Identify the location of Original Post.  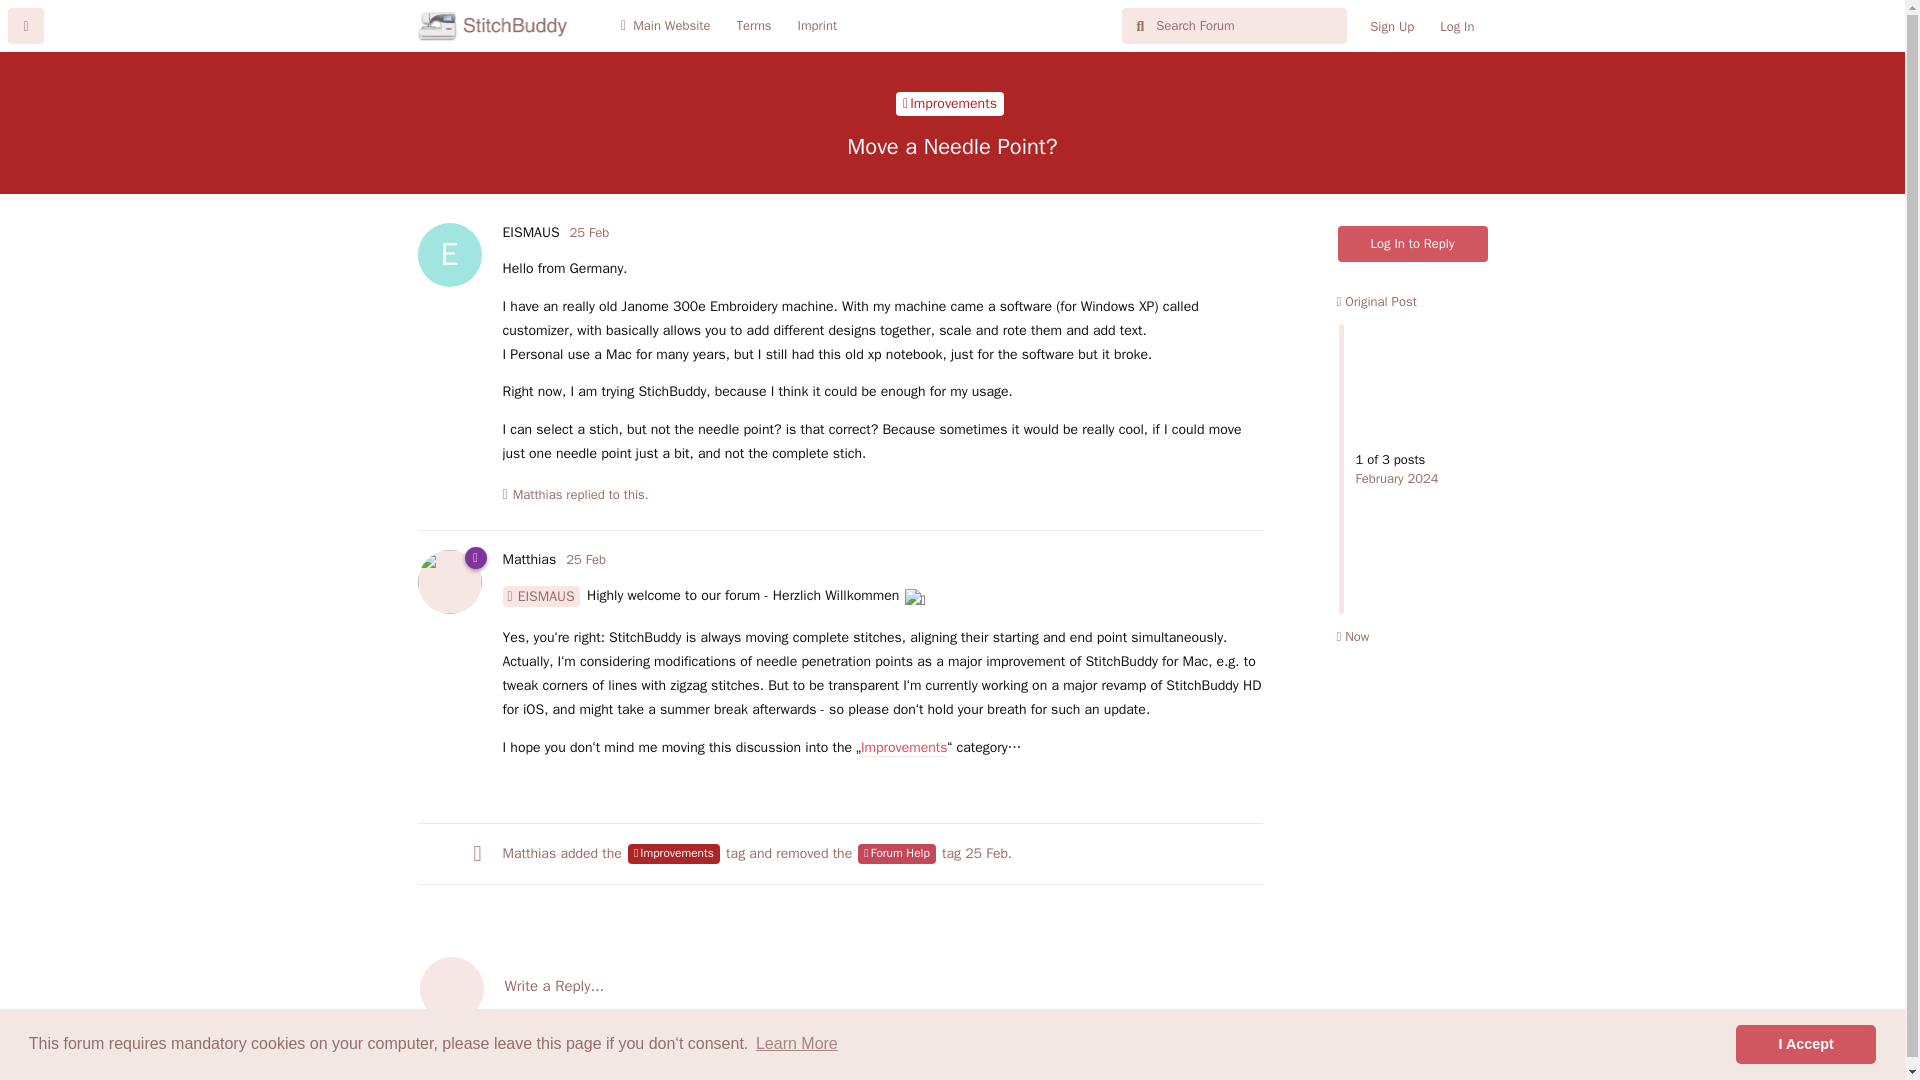
(1376, 300).